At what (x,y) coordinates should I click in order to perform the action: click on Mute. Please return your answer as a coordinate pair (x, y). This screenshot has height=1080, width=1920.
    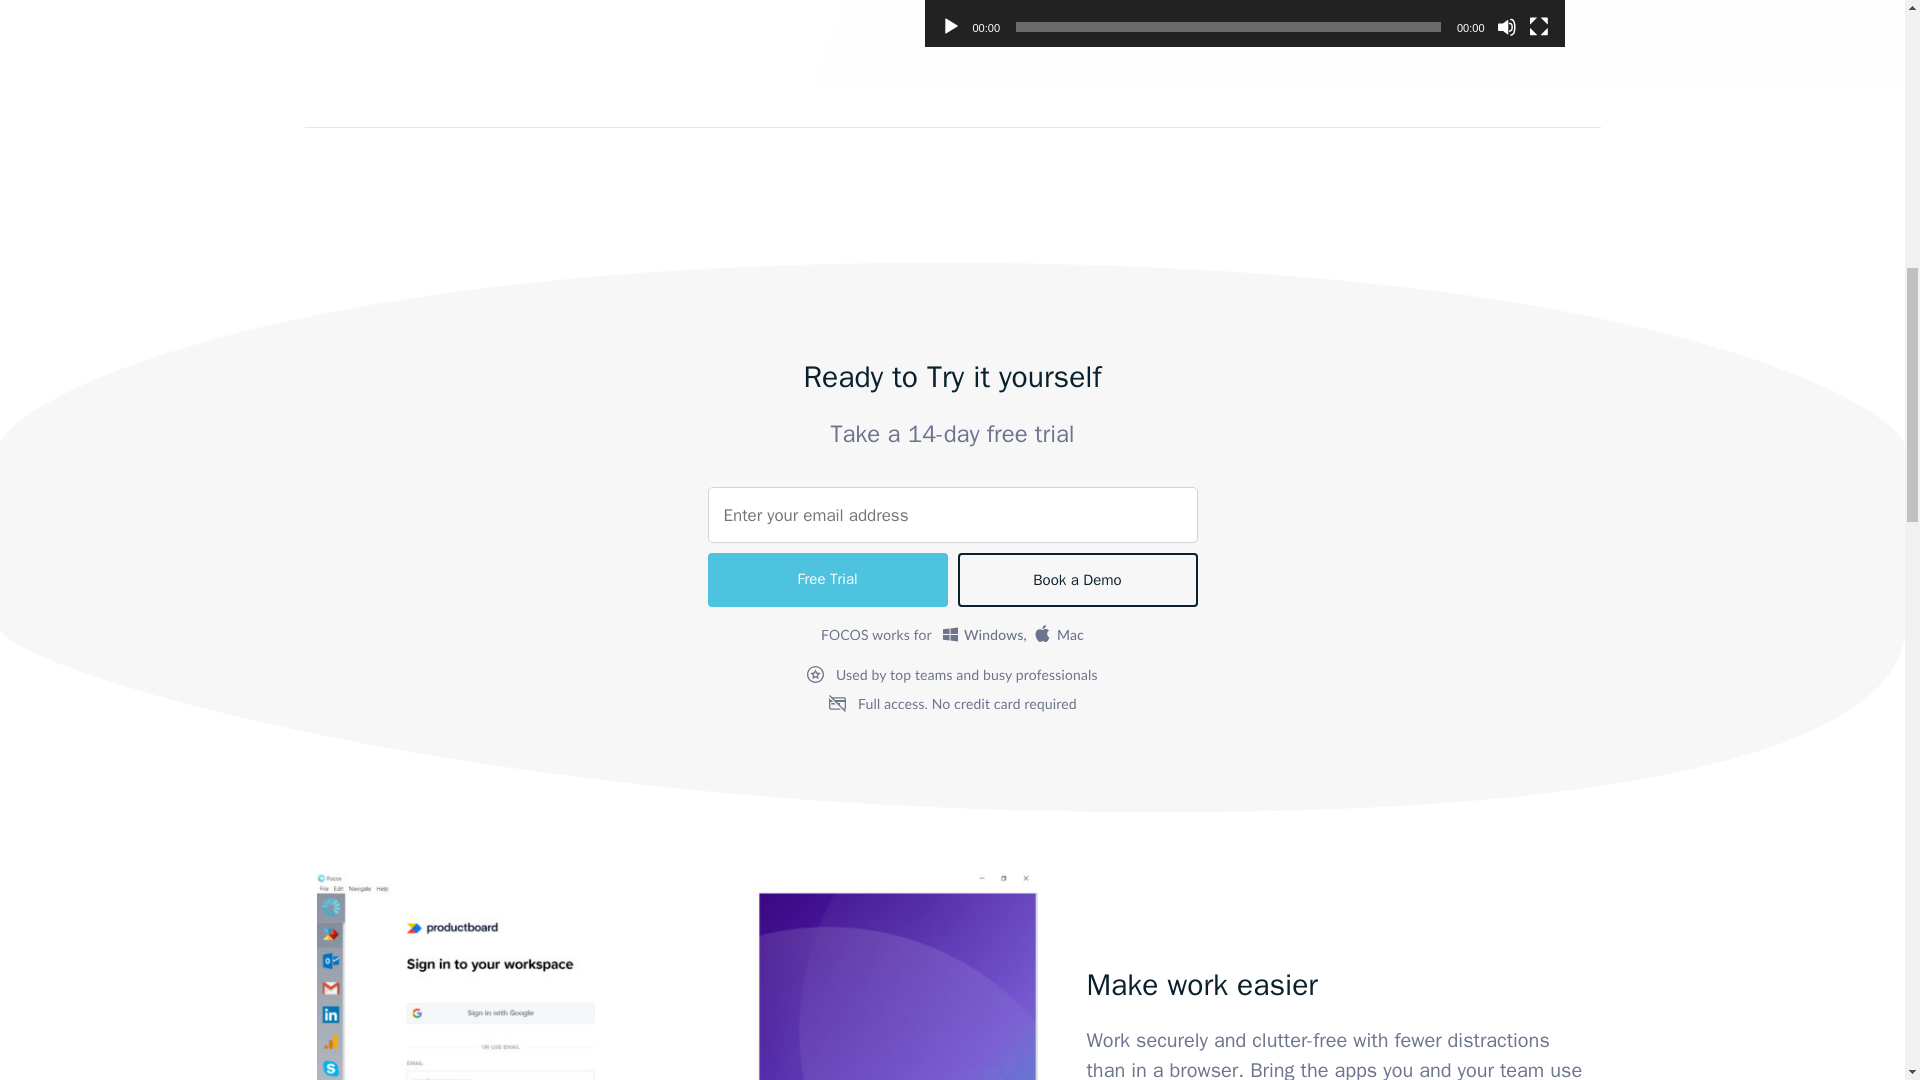
    Looking at the image, I should click on (1506, 26).